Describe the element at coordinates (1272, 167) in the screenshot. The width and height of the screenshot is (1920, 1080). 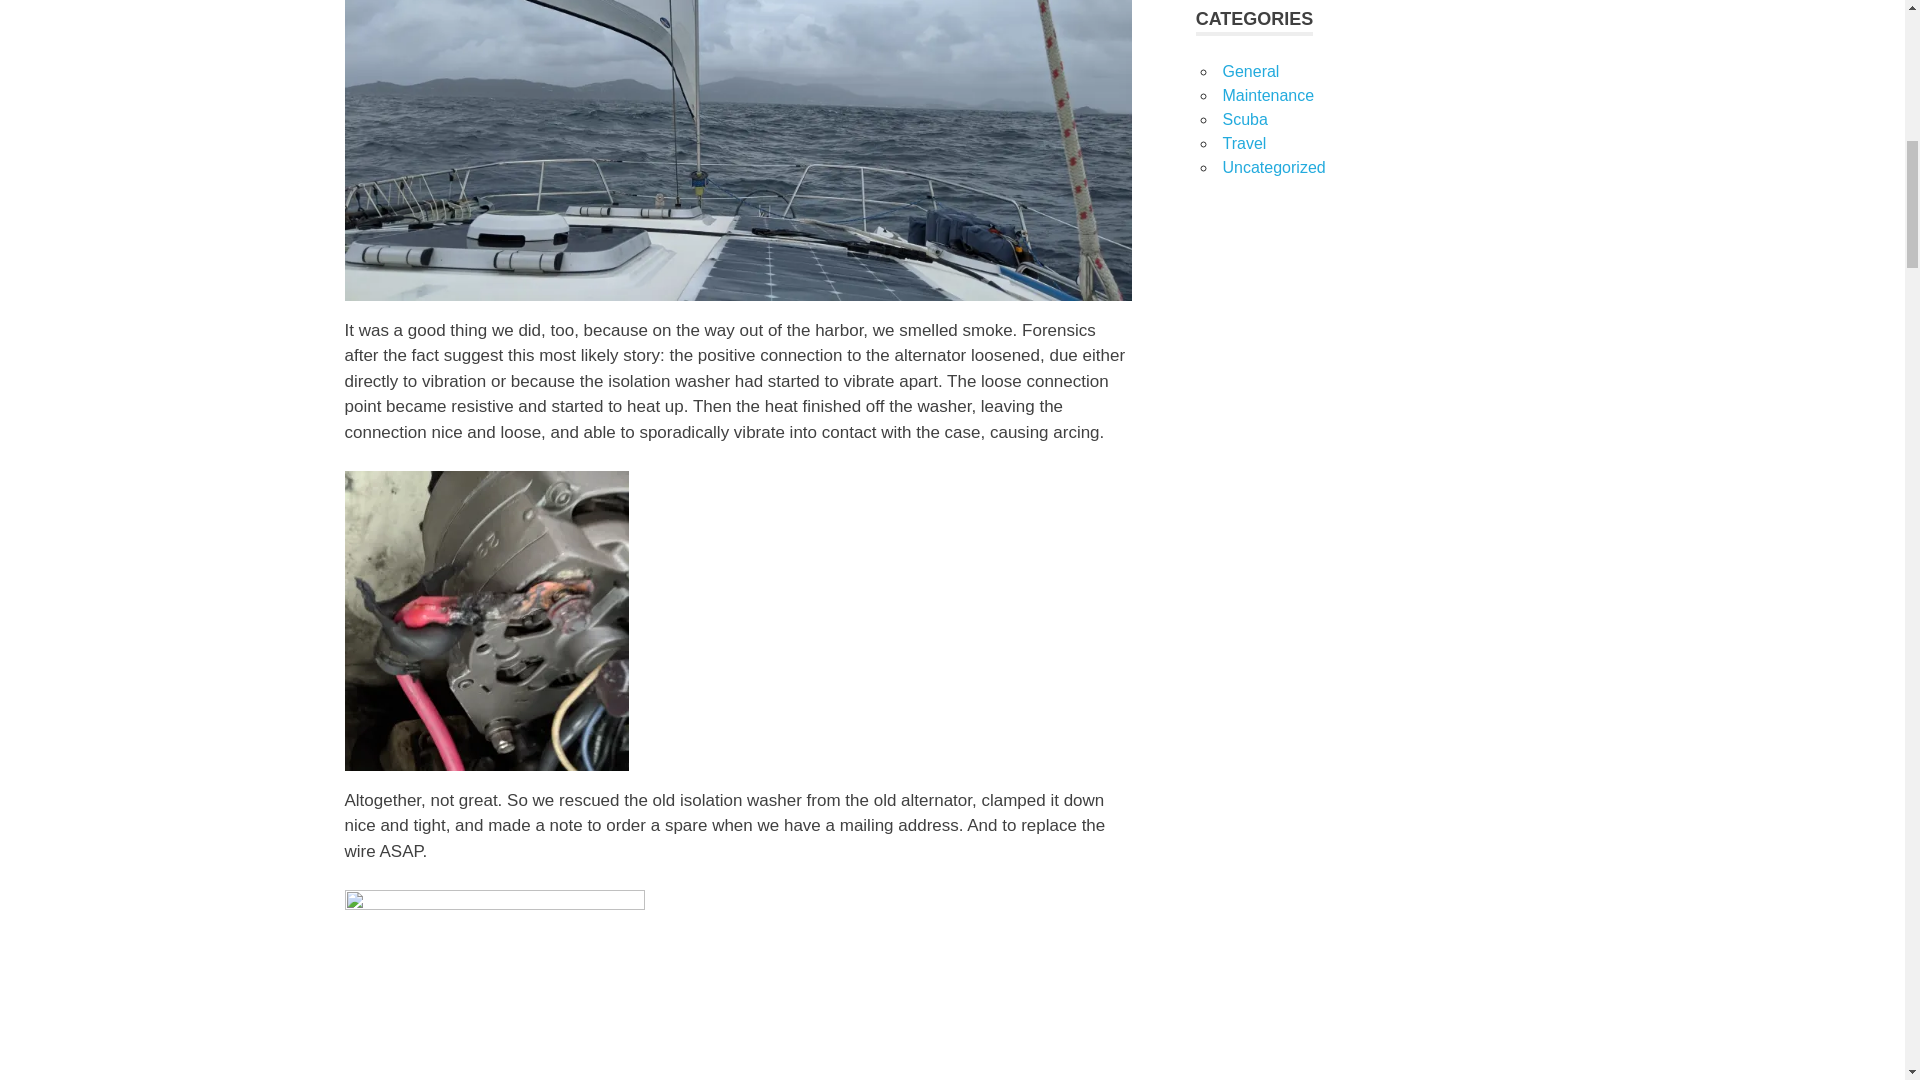
I see `Uncategorized` at that location.